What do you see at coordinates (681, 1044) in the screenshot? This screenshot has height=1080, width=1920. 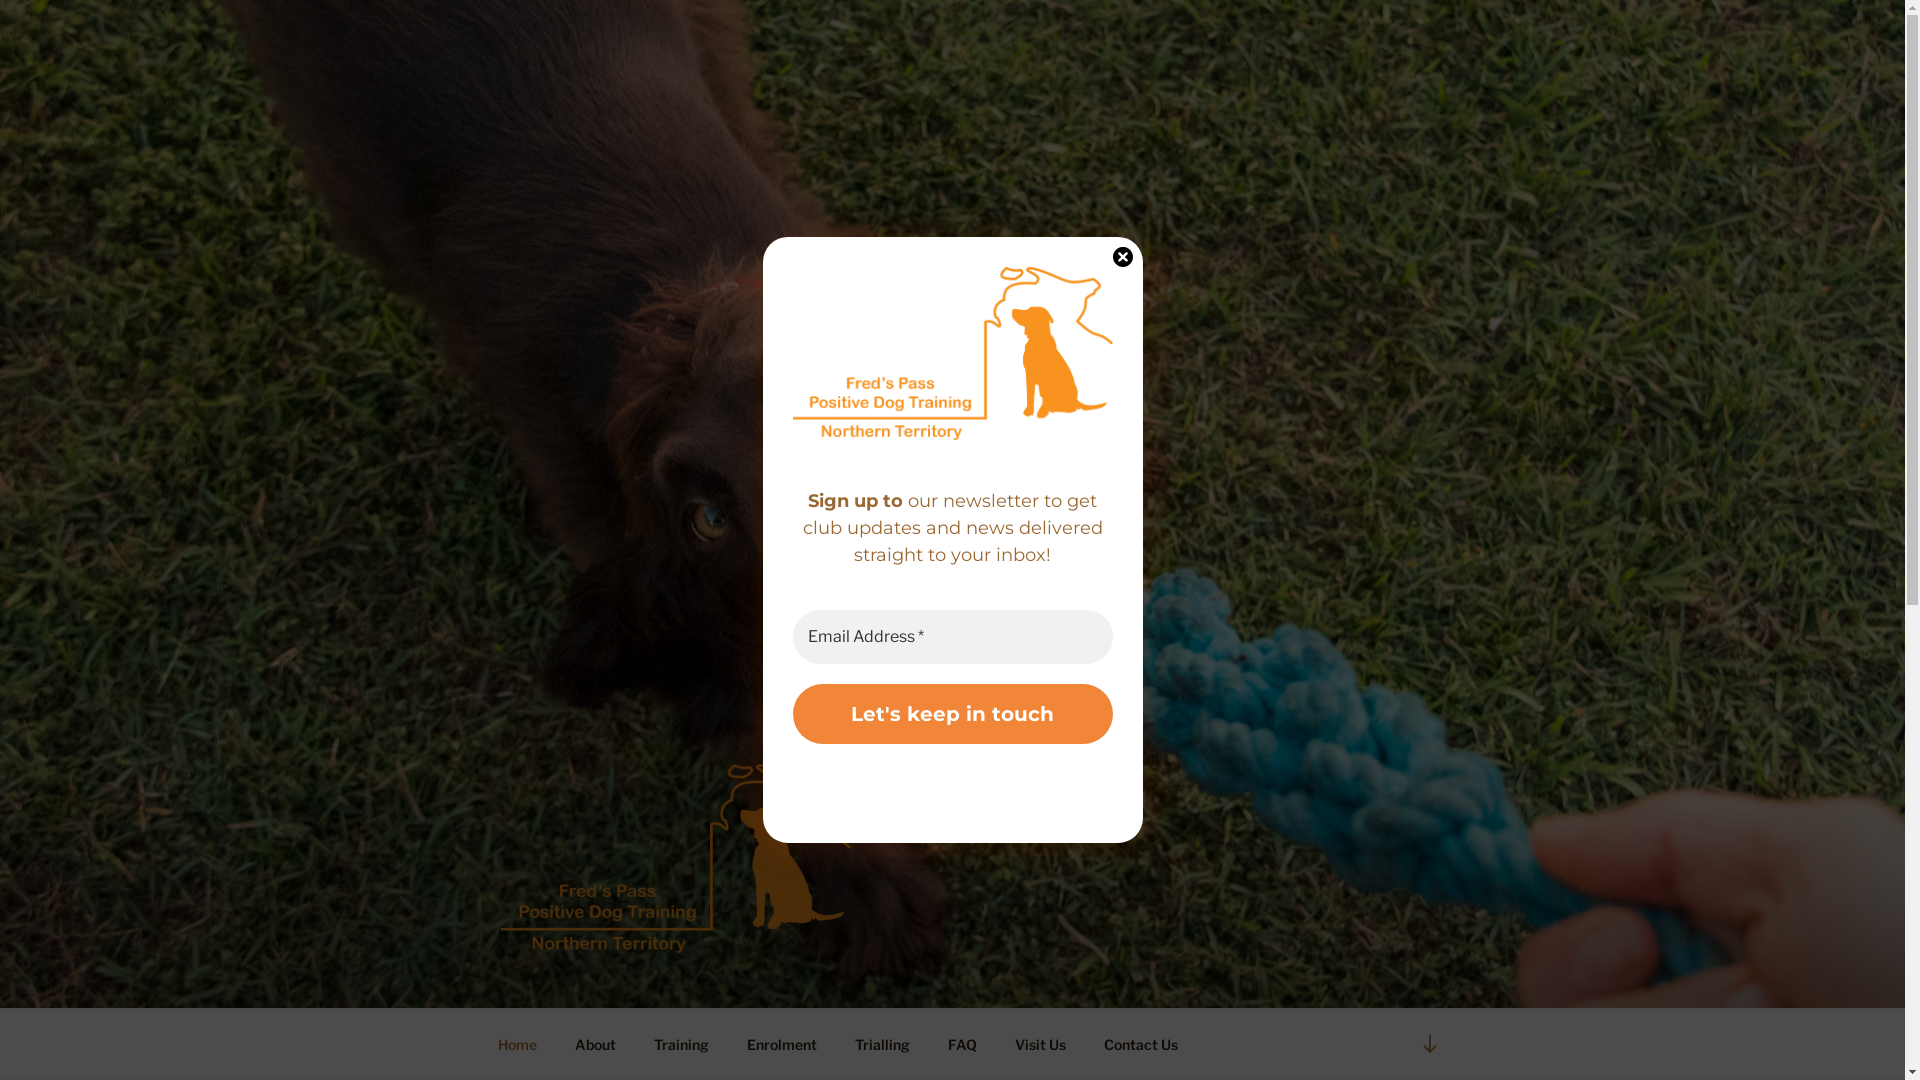 I see `Training` at bounding box center [681, 1044].